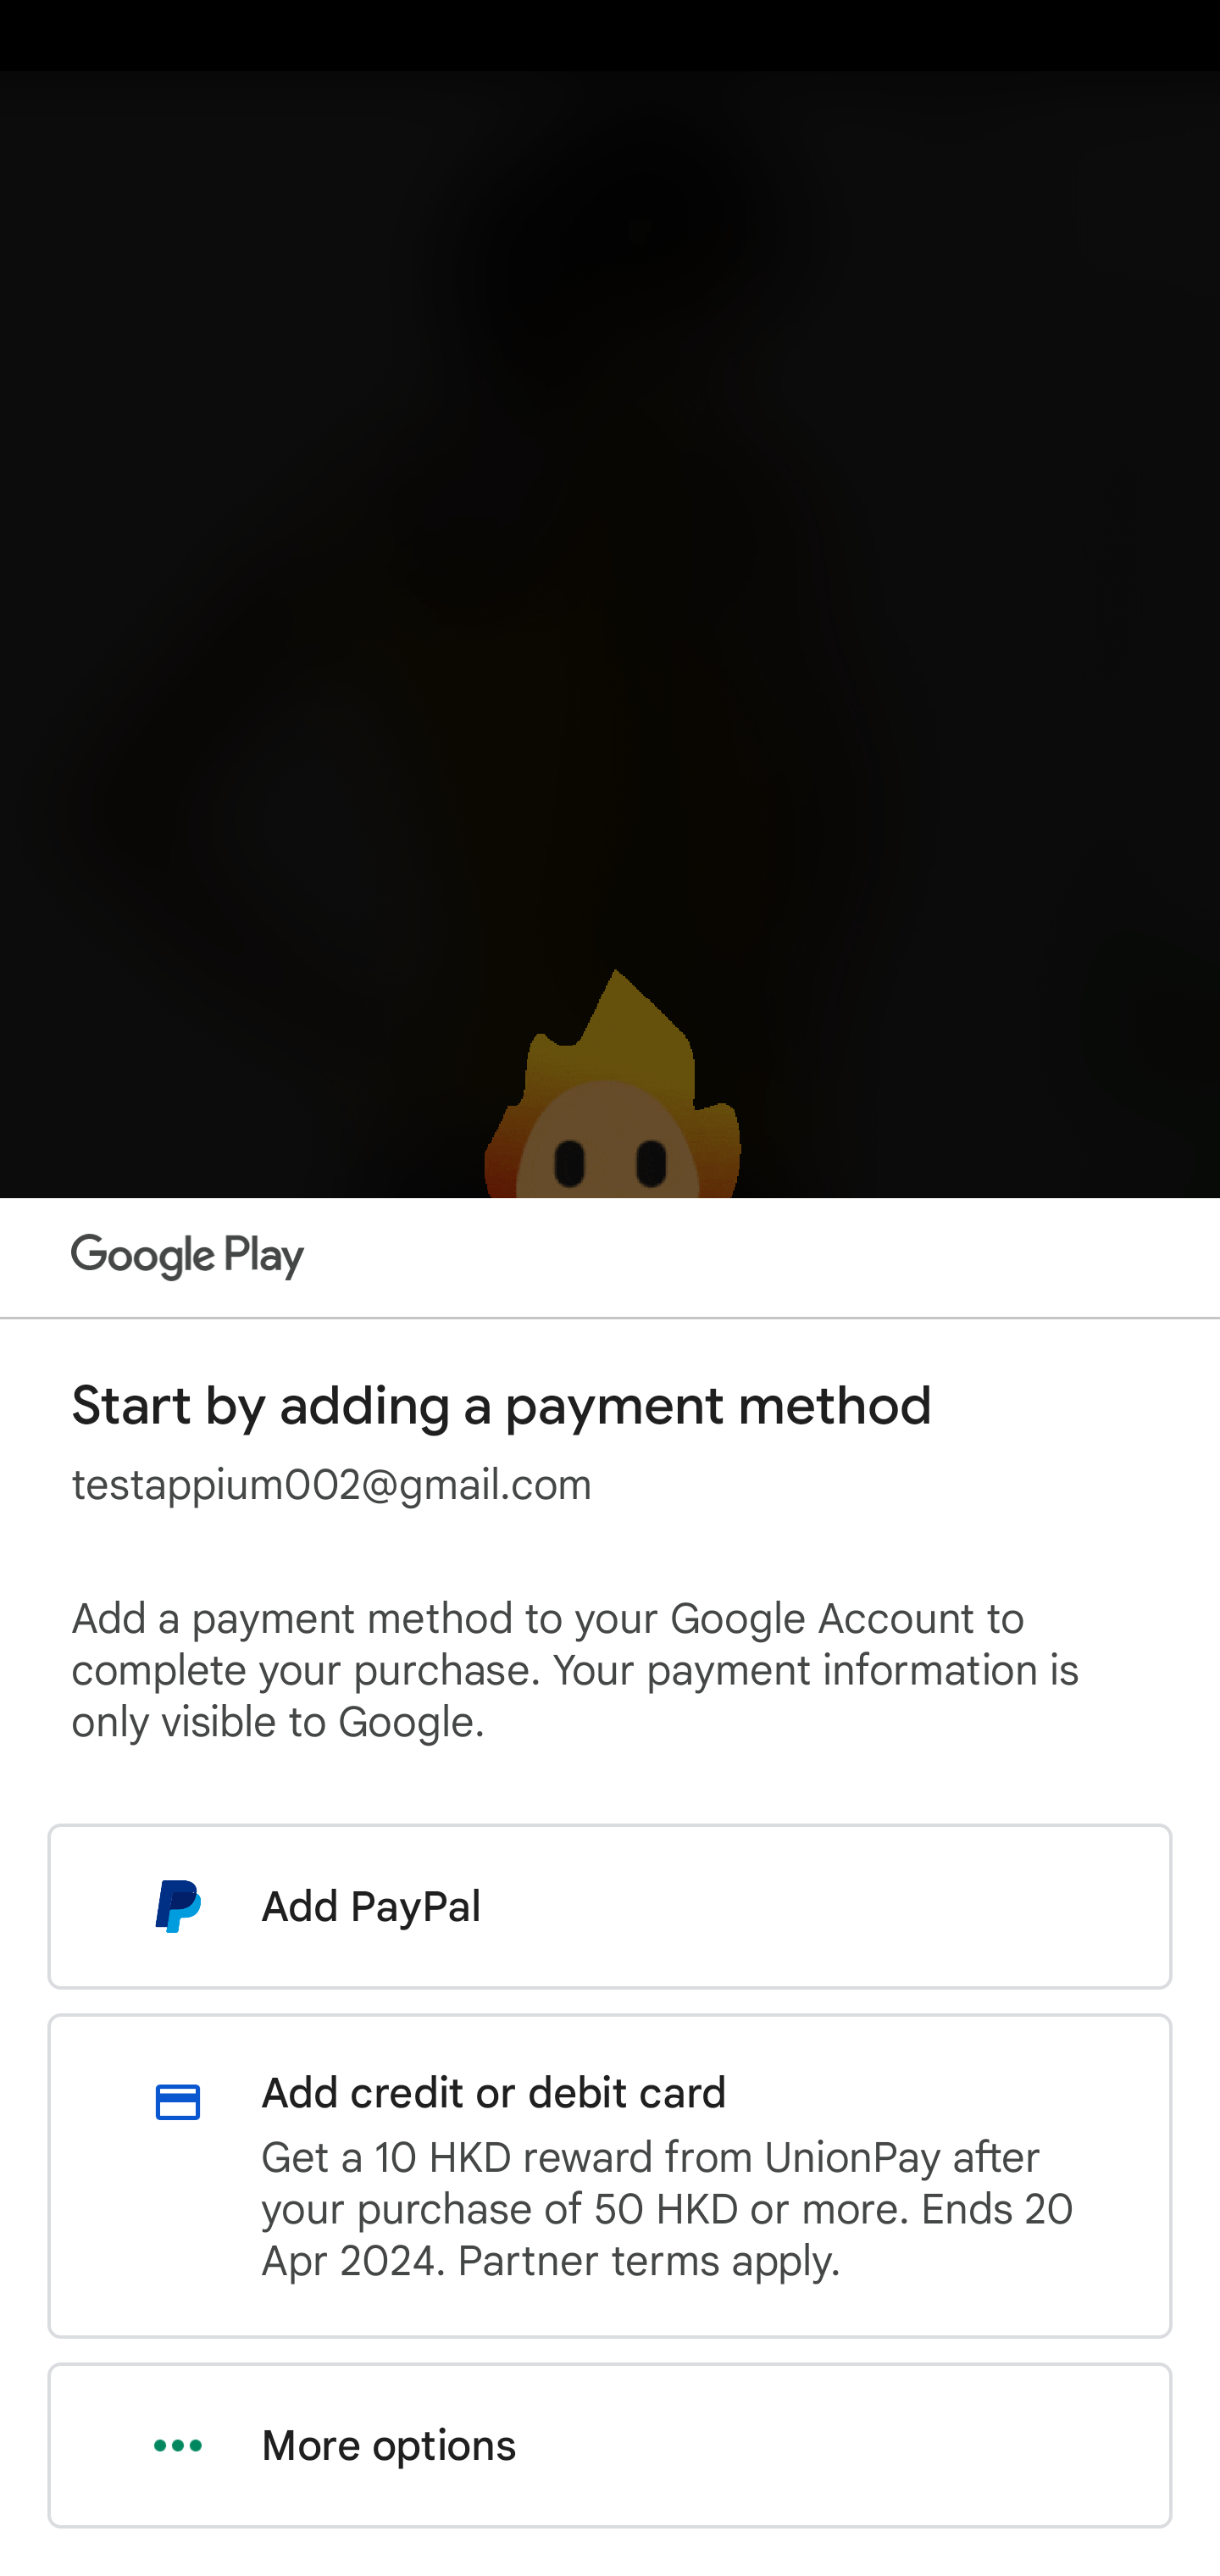 Image resolution: width=1220 pixels, height=2576 pixels. Describe the element at coordinates (610, 2446) in the screenshot. I see `More options` at that location.